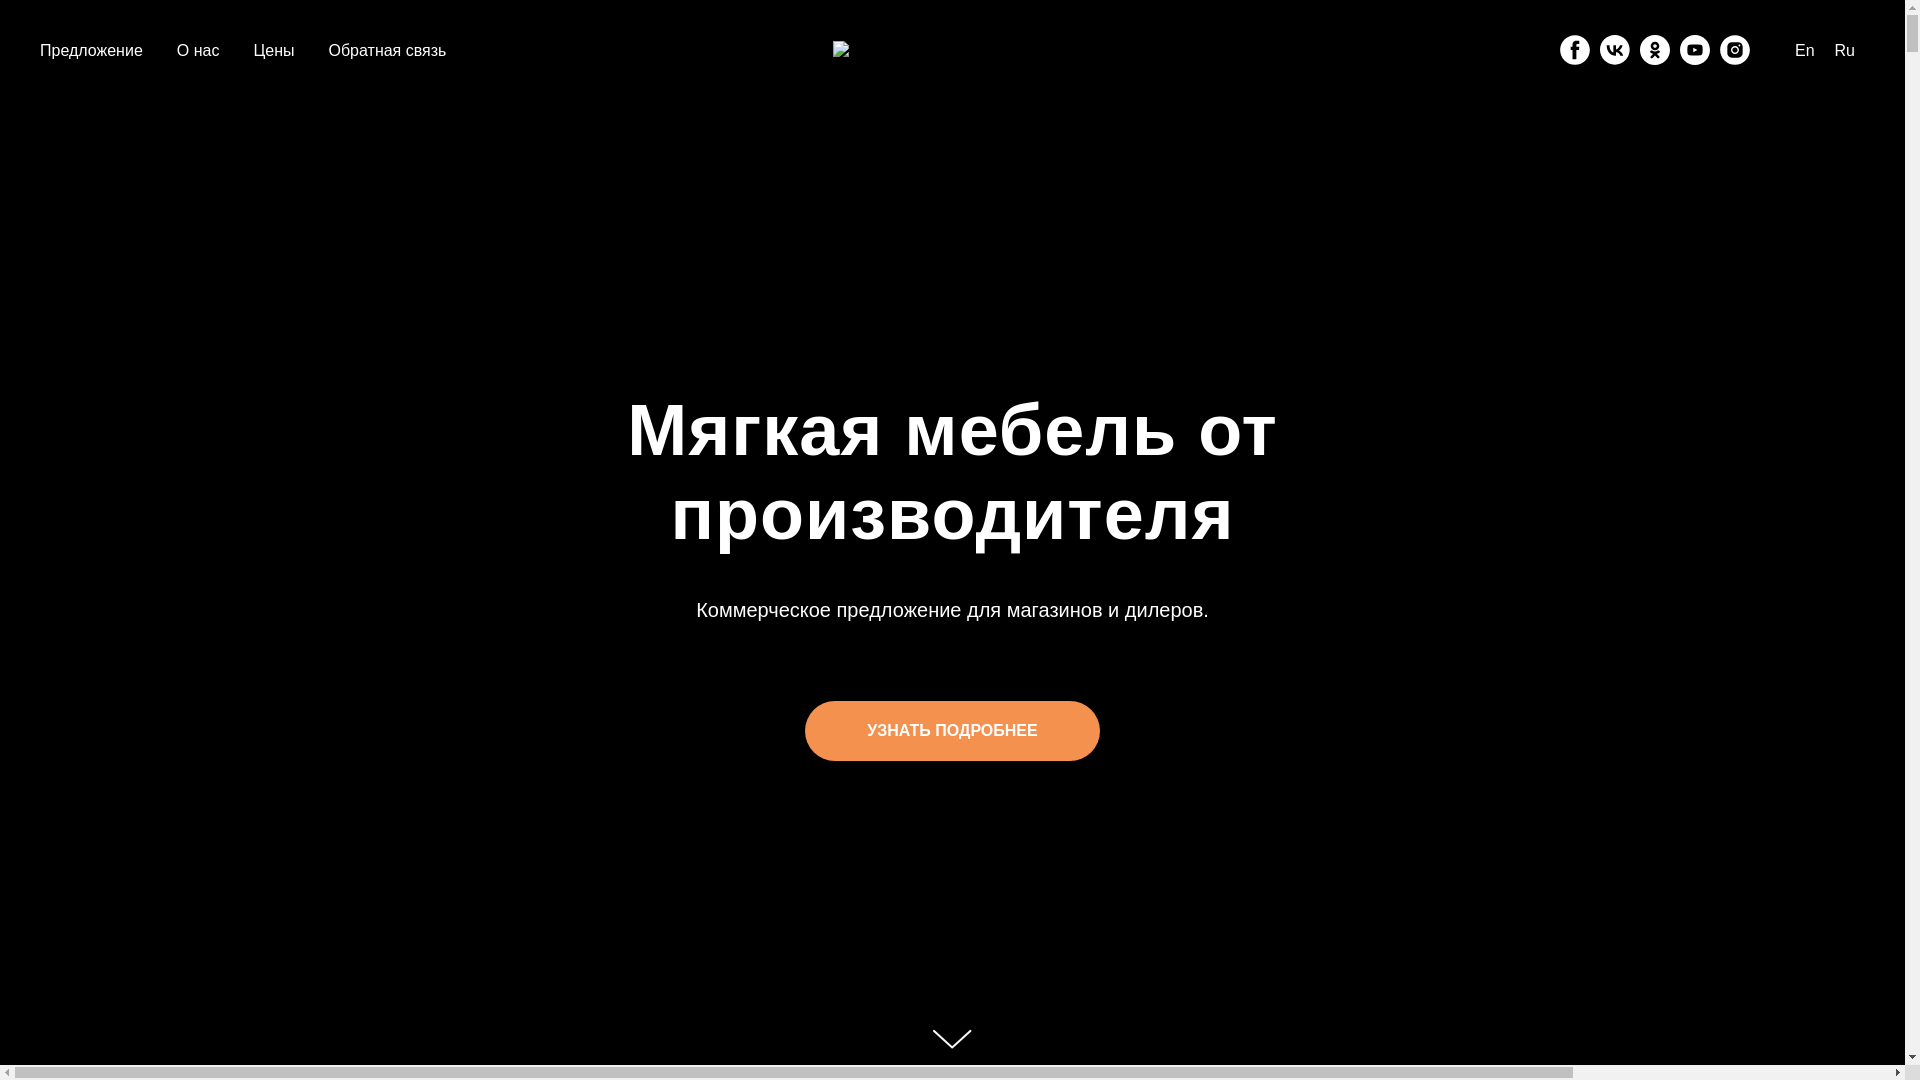 Image resolution: width=1920 pixels, height=1080 pixels. I want to click on En, so click(1805, 50).